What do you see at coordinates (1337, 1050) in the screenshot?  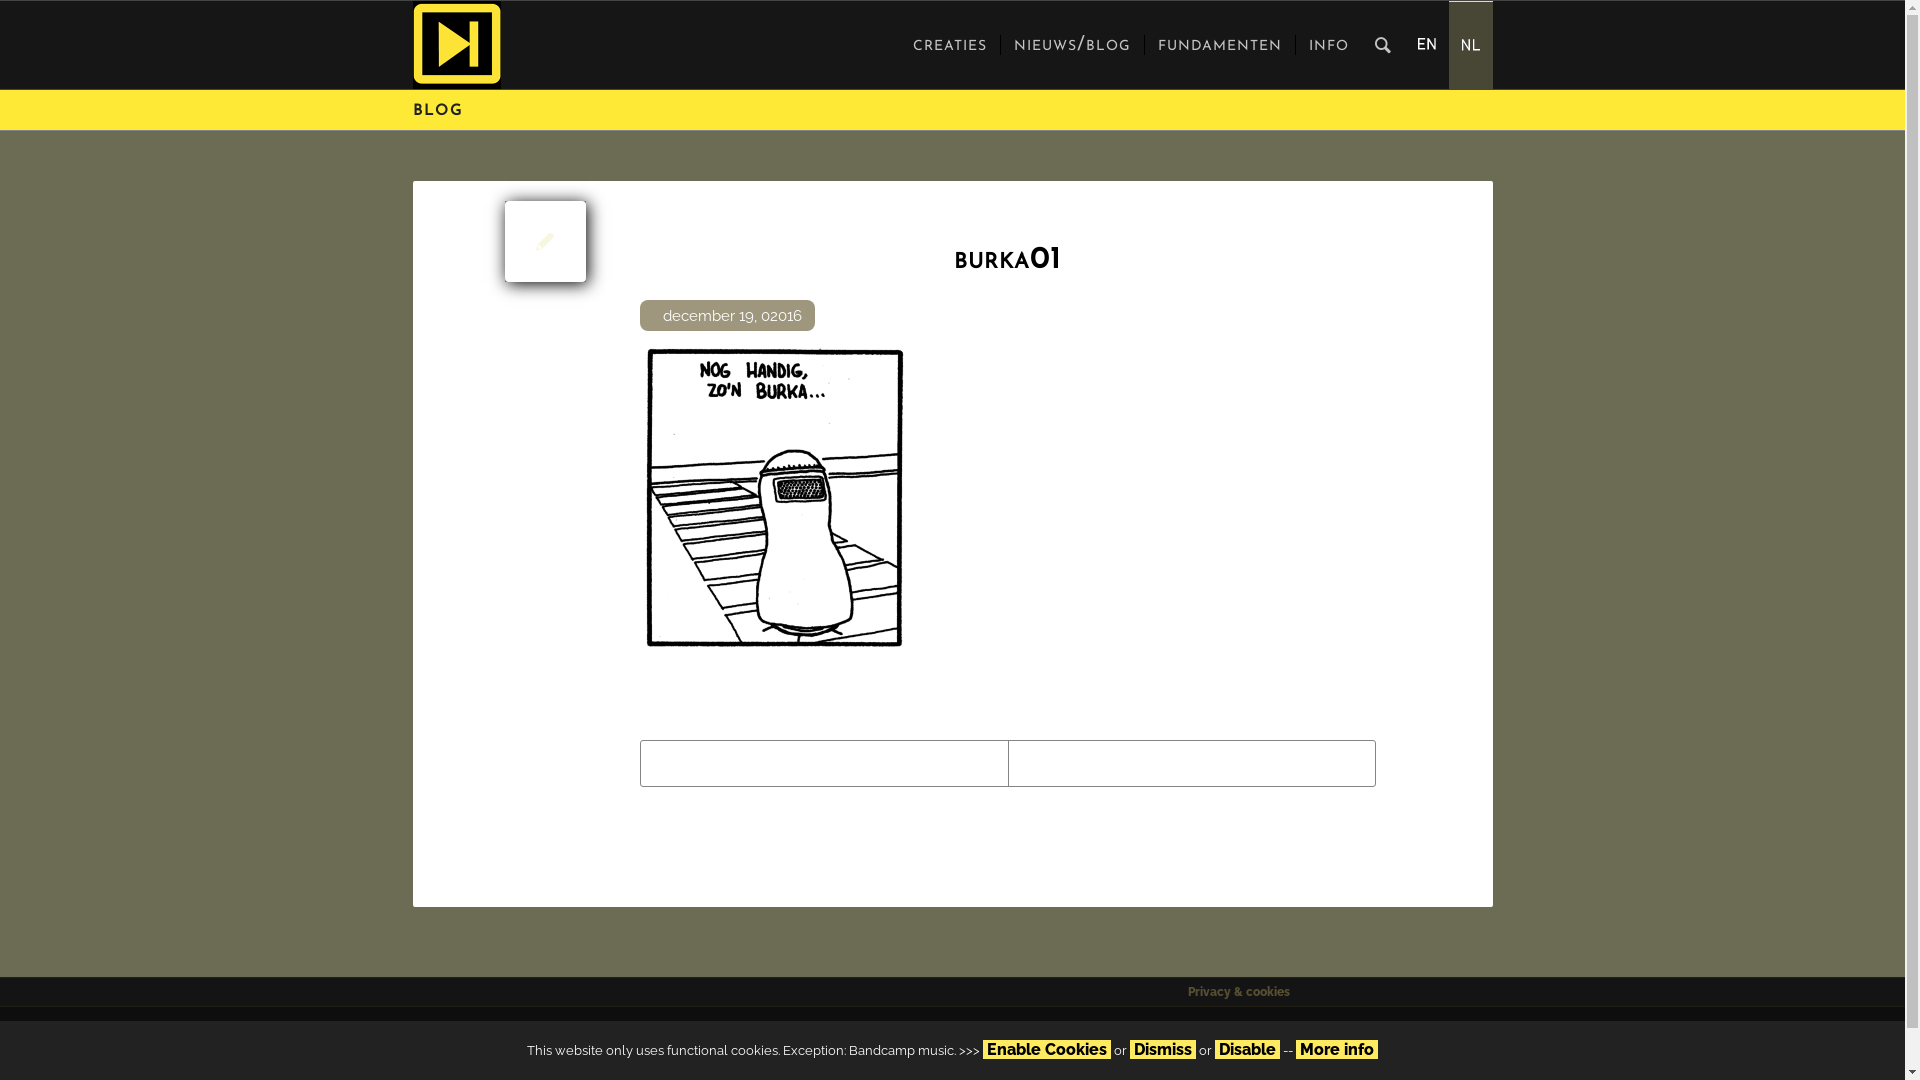 I see `More info` at bounding box center [1337, 1050].